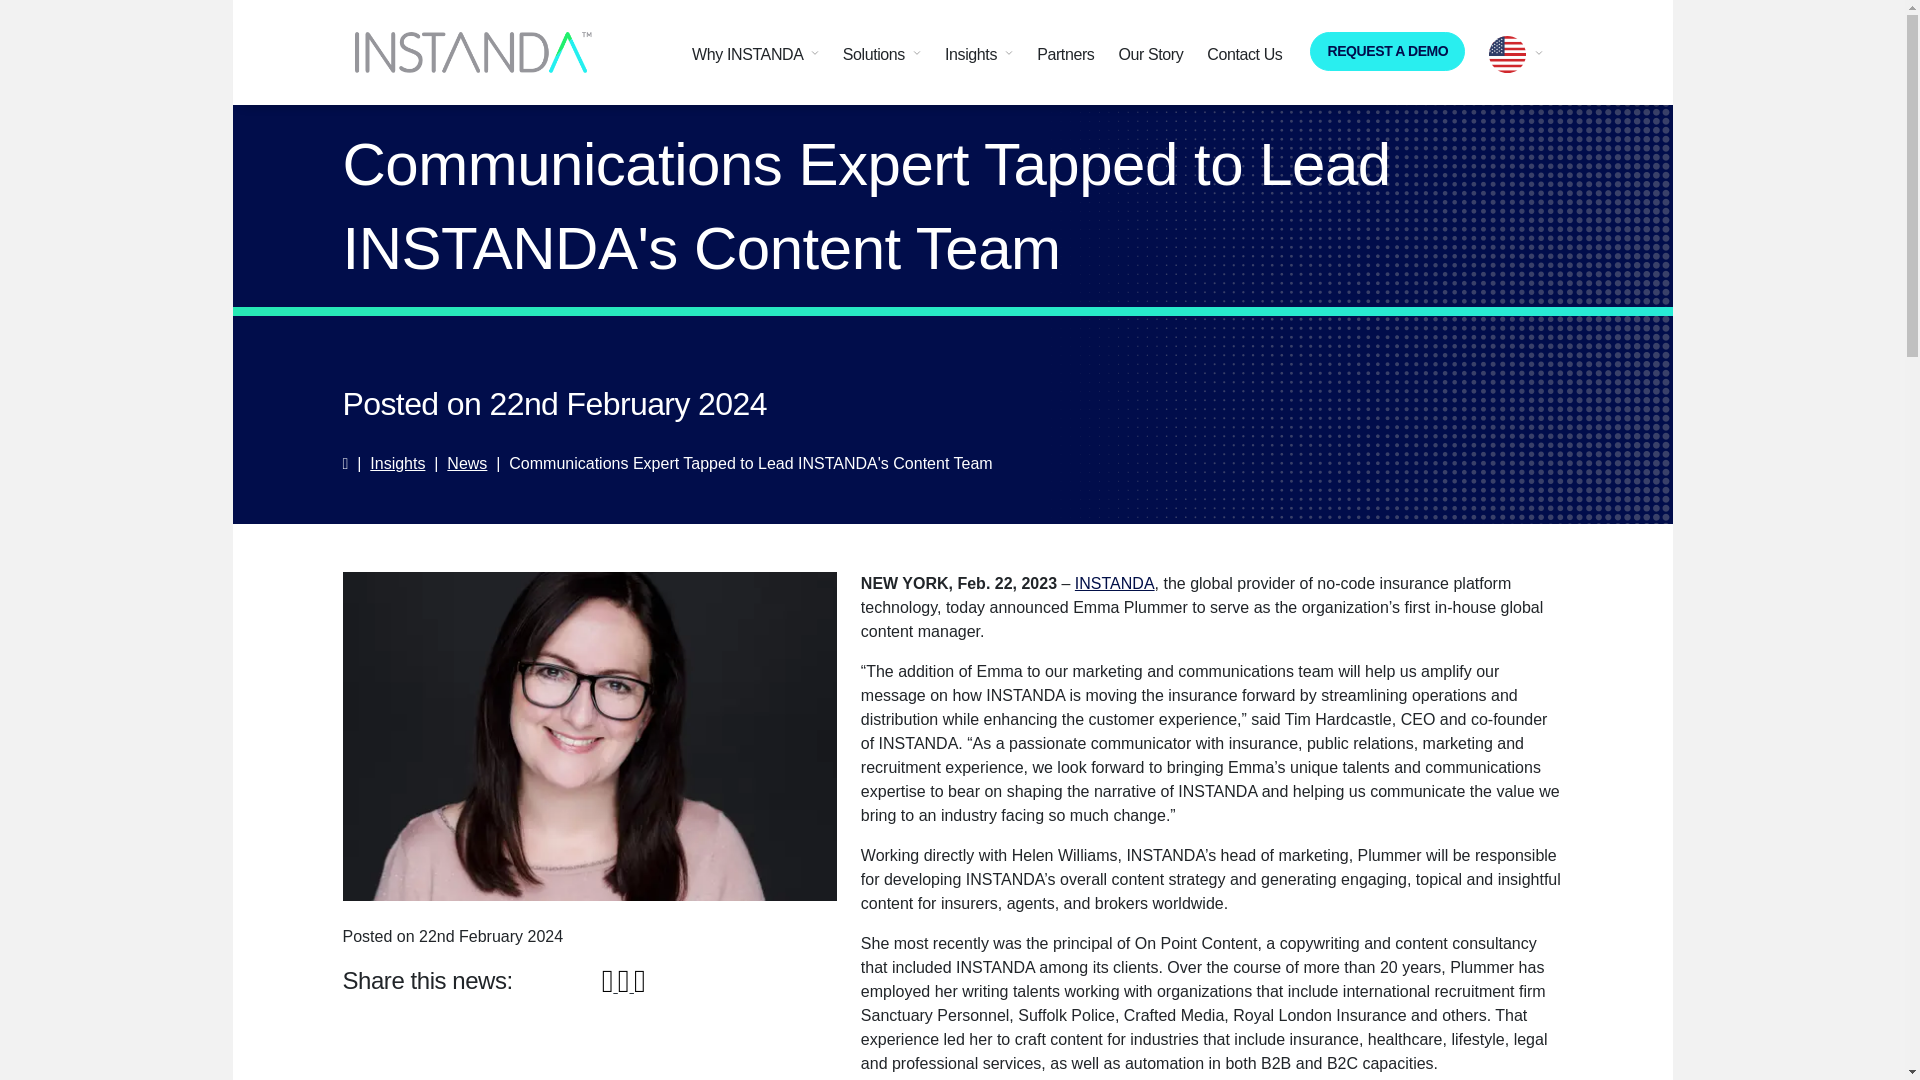 This screenshot has width=1920, height=1080. Describe the element at coordinates (610, 986) in the screenshot. I see `Facebook` at that location.